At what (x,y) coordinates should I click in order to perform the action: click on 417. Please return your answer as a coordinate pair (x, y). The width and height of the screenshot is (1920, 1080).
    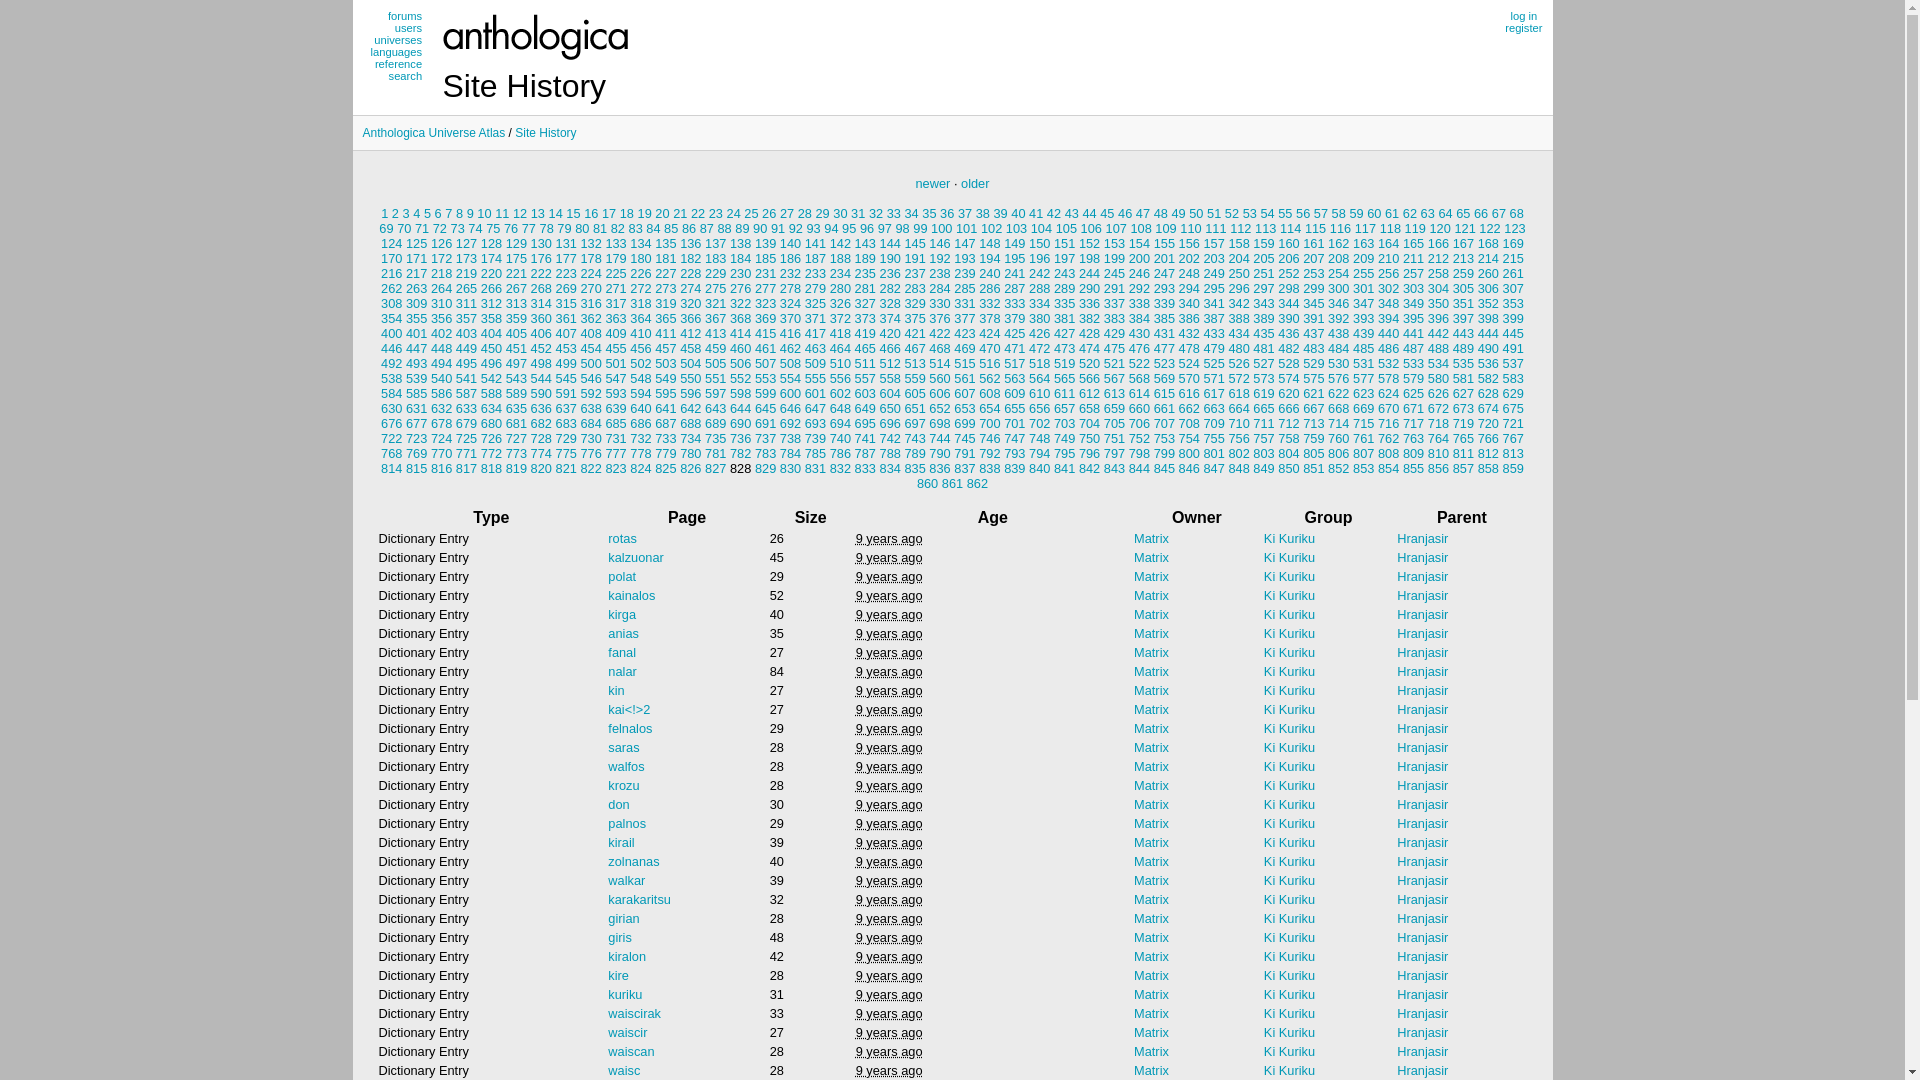
    Looking at the image, I should click on (816, 334).